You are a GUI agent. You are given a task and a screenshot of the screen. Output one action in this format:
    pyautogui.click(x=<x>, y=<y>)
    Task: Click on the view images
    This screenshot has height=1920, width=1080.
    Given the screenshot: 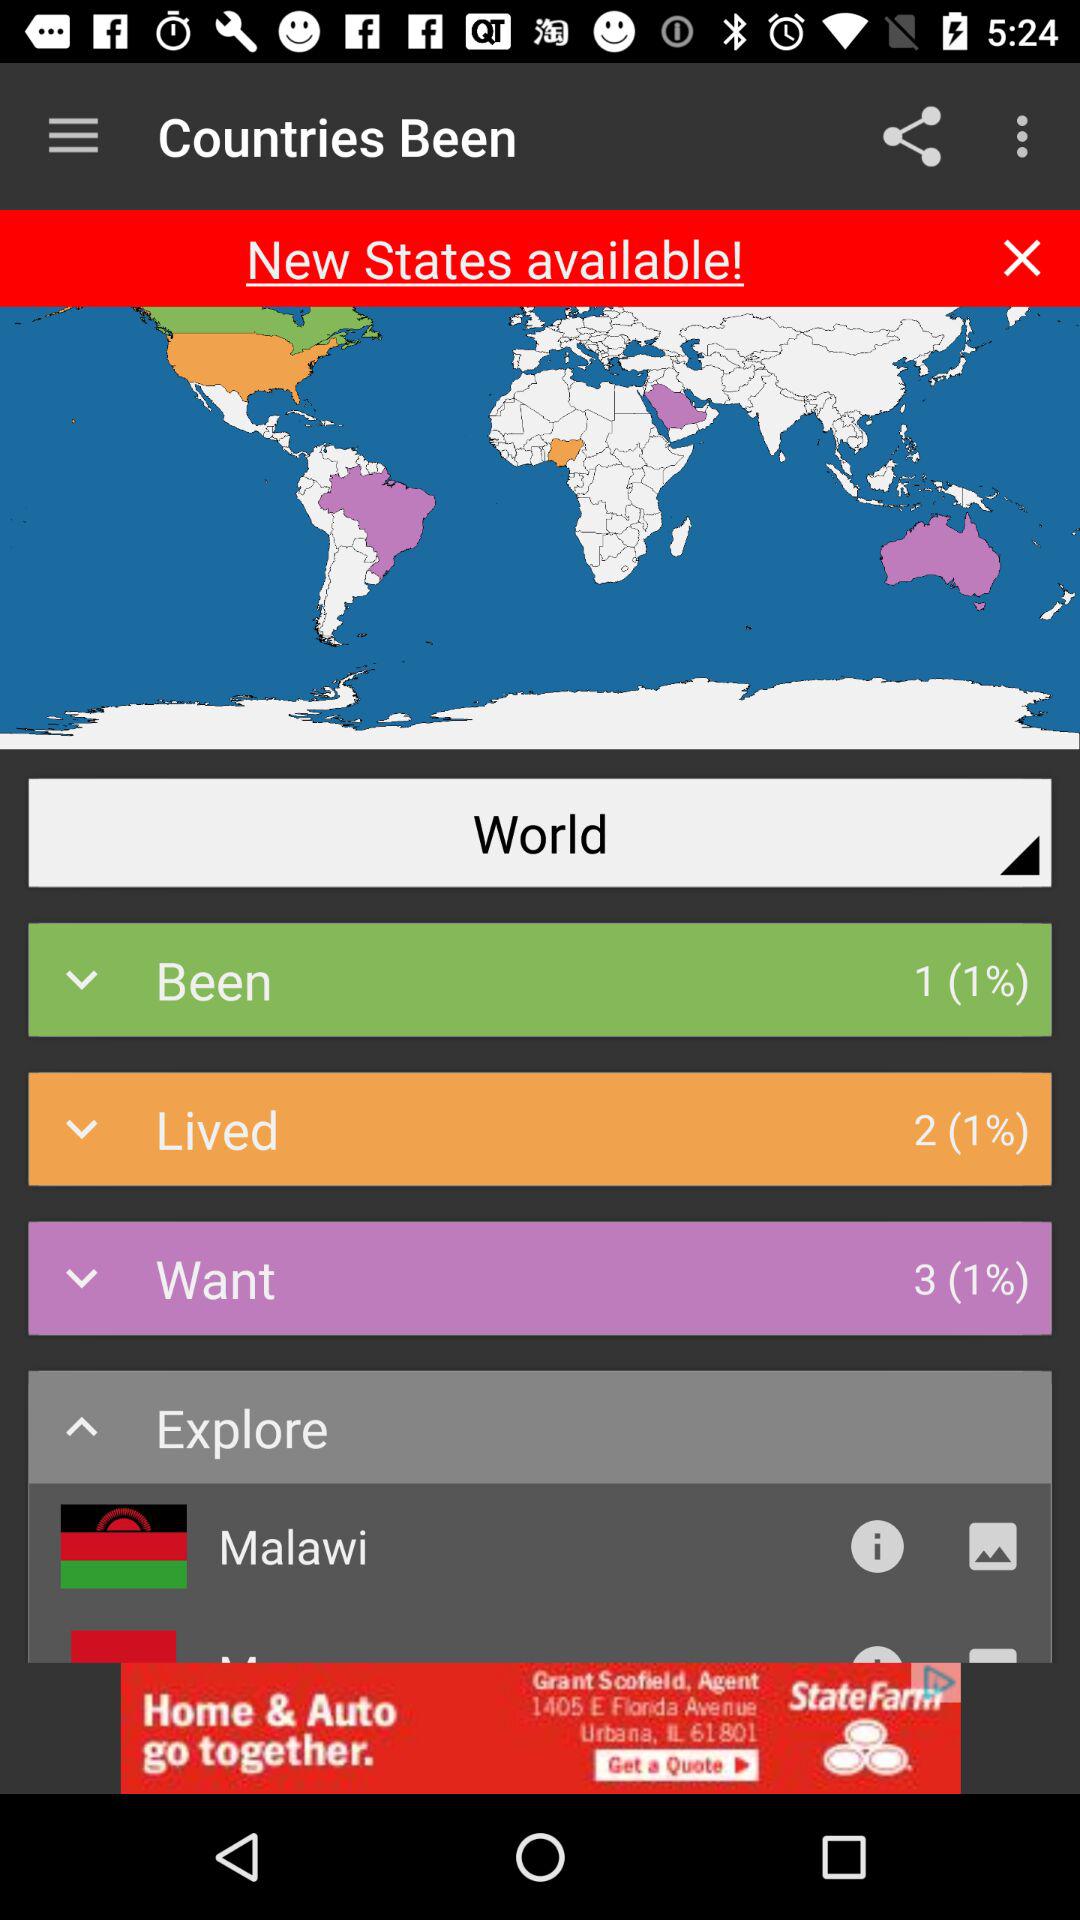 What is the action you would take?
    pyautogui.click(x=992, y=1546)
    